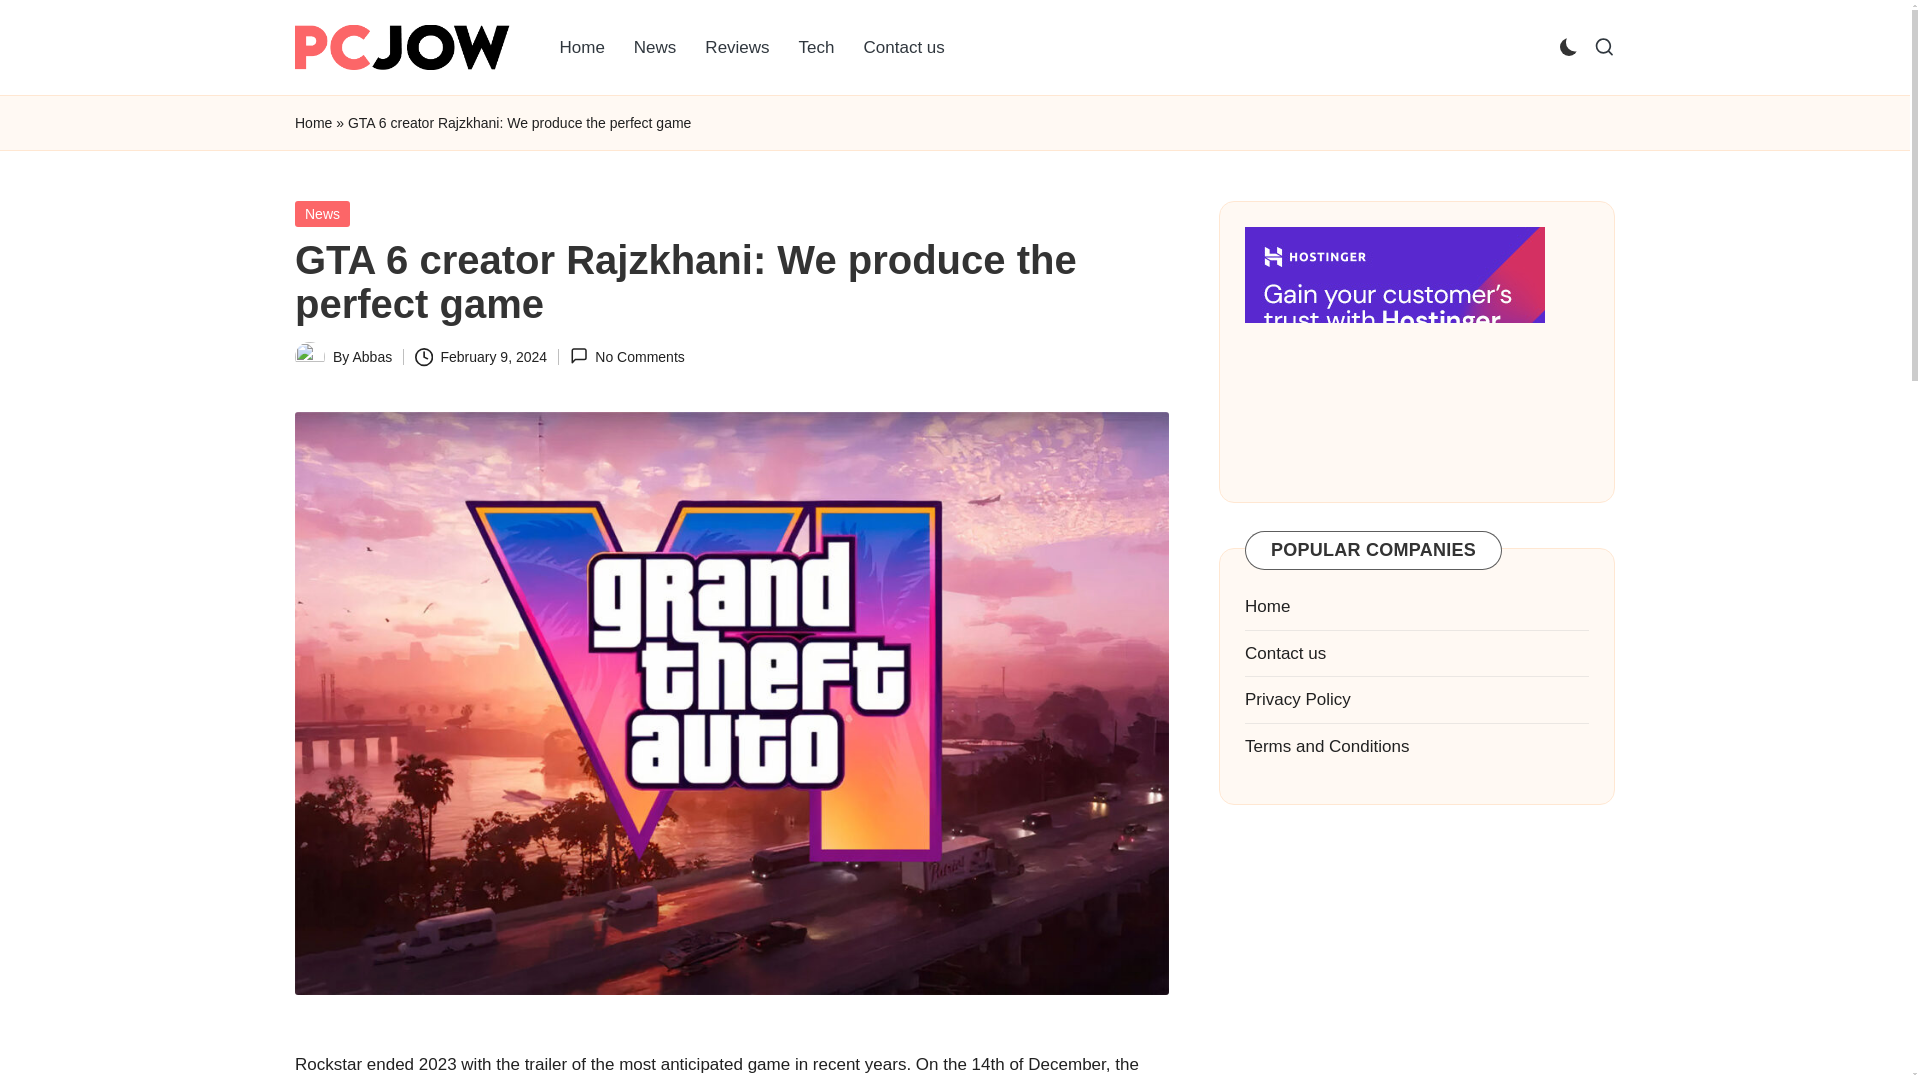 The width and height of the screenshot is (1920, 1080). Describe the element at coordinates (816, 48) in the screenshot. I see `Tech` at that location.